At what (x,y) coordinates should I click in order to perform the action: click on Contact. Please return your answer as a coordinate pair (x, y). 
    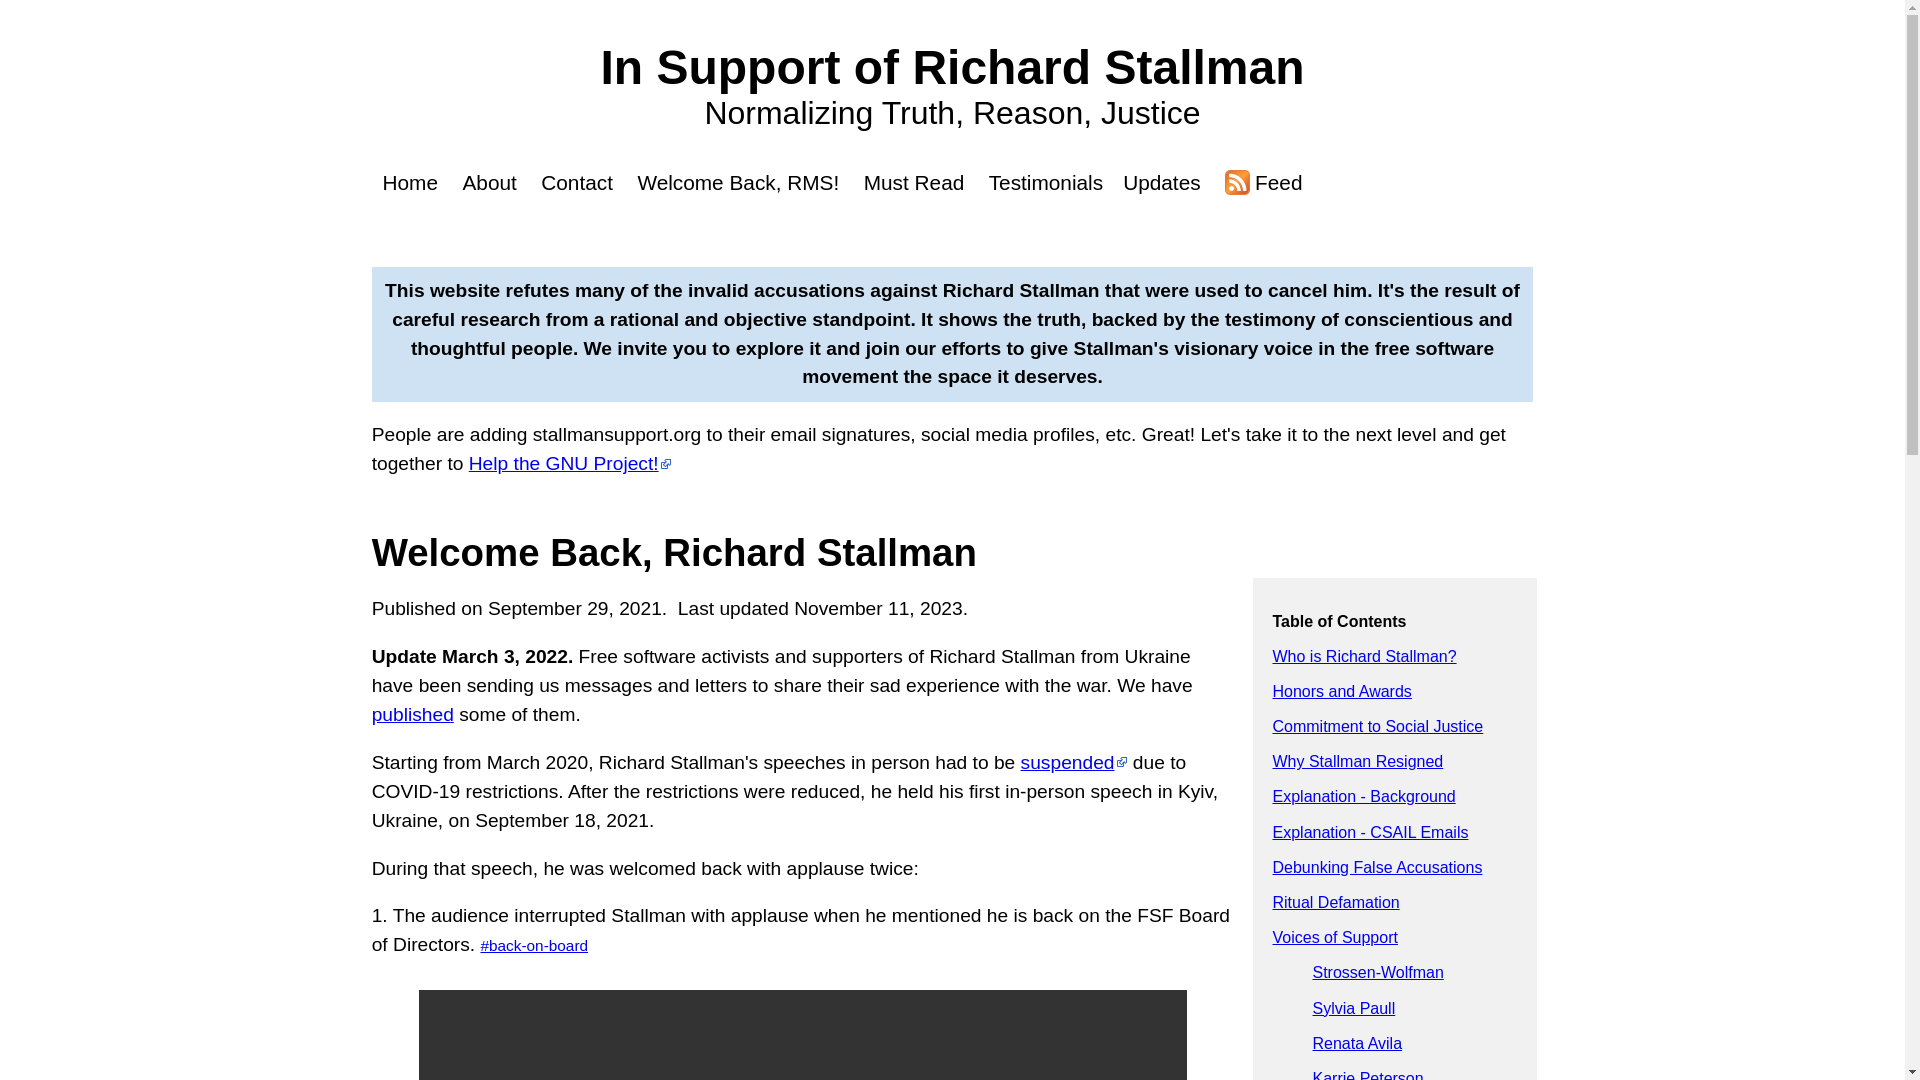
    Looking at the image, I should click on (576, 182).